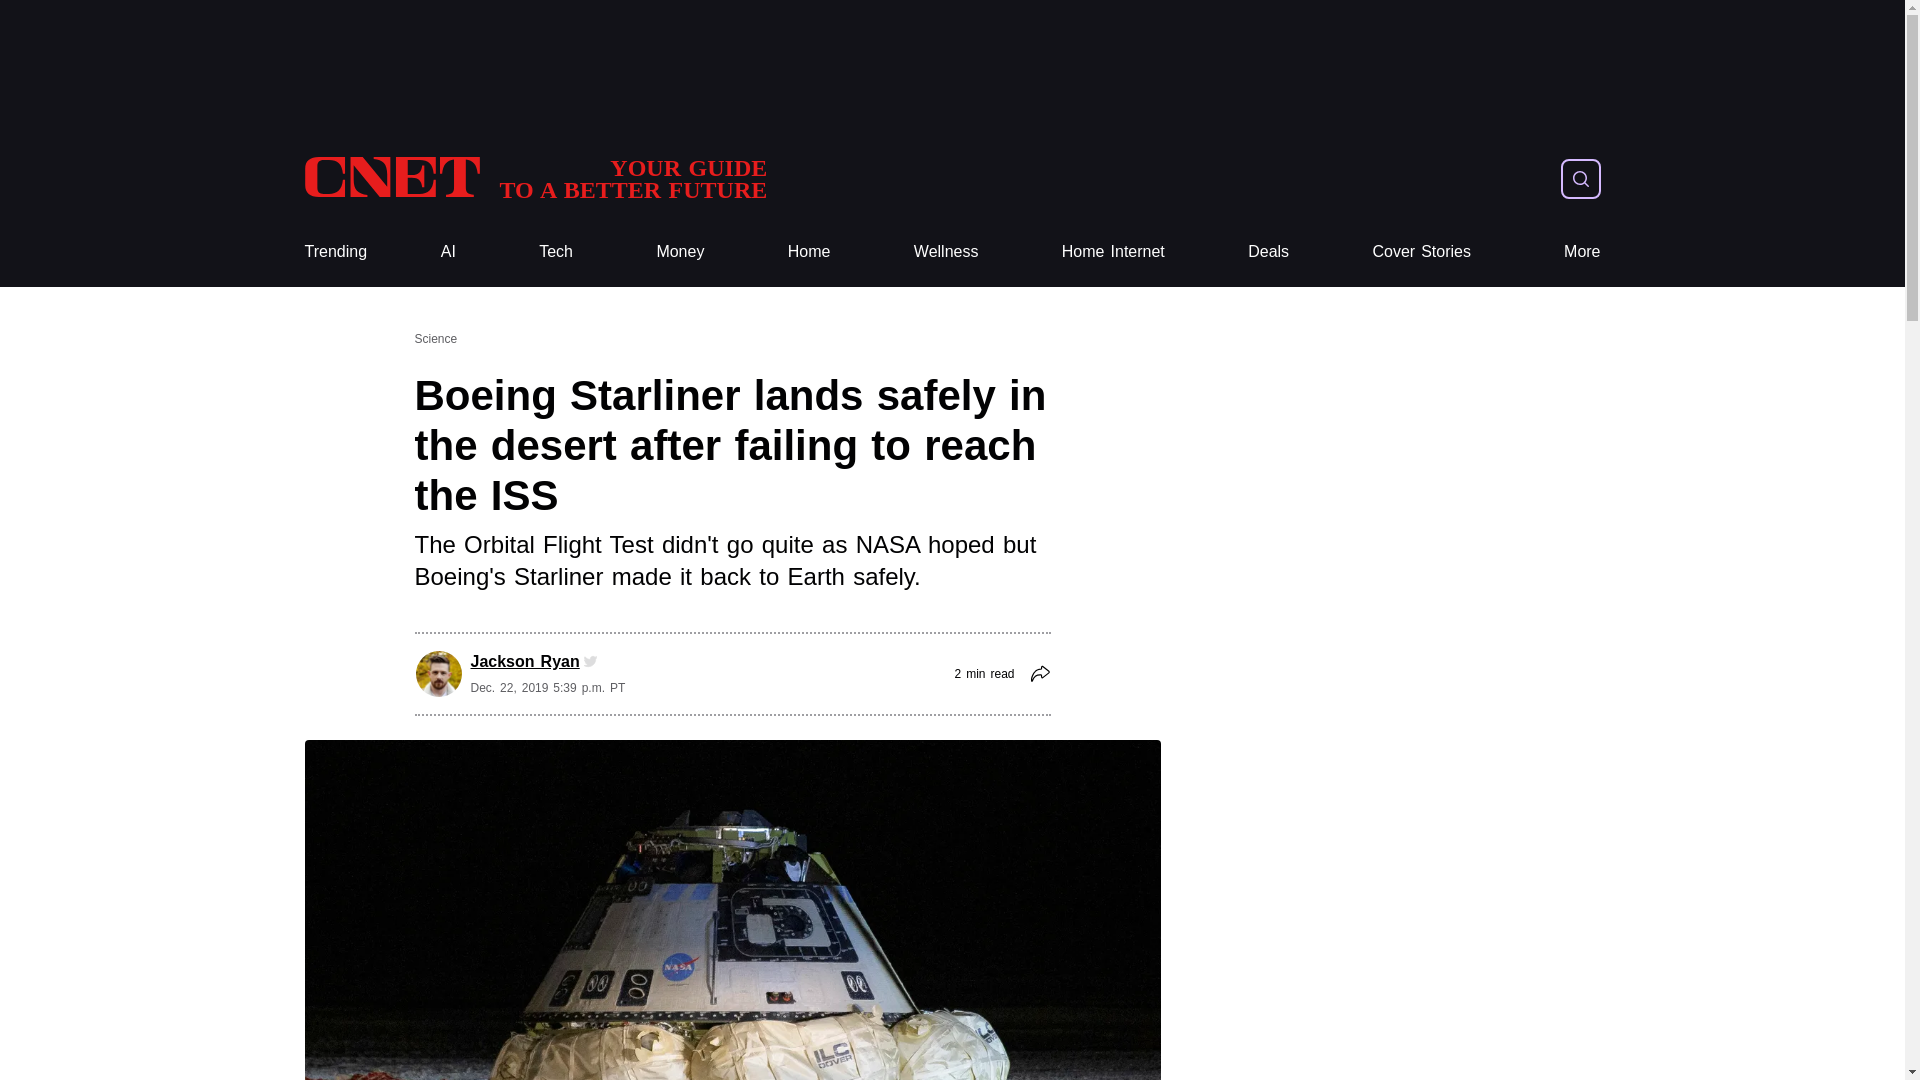 The width and height of the screenshot is (1920, 1080). Describe the element at coordinates (1113, 252) in the screenshot. I see `Home Internet` at that location.